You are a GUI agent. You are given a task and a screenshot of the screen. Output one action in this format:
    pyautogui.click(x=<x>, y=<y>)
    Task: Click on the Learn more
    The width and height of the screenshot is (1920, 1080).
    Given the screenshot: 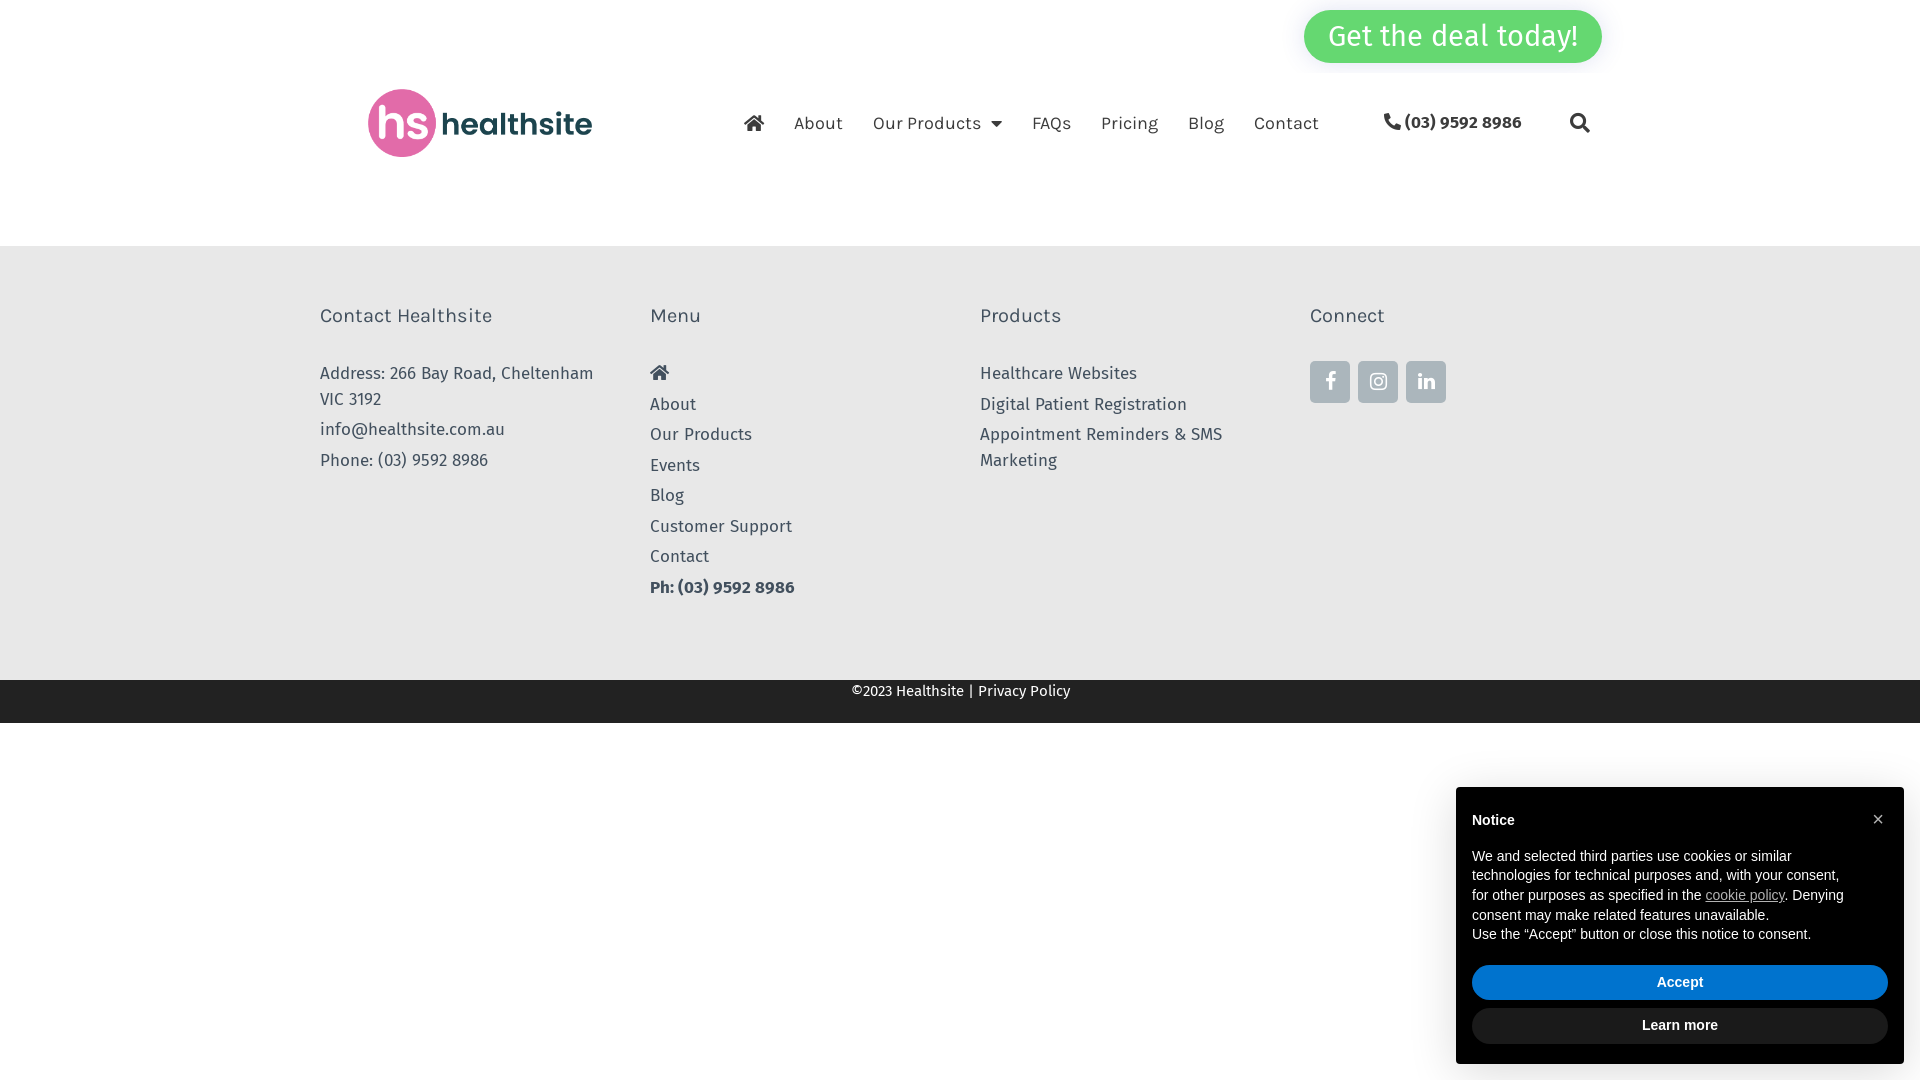 What is the action you would take?
    pyautogui.click(x=1680, y=1026)
    